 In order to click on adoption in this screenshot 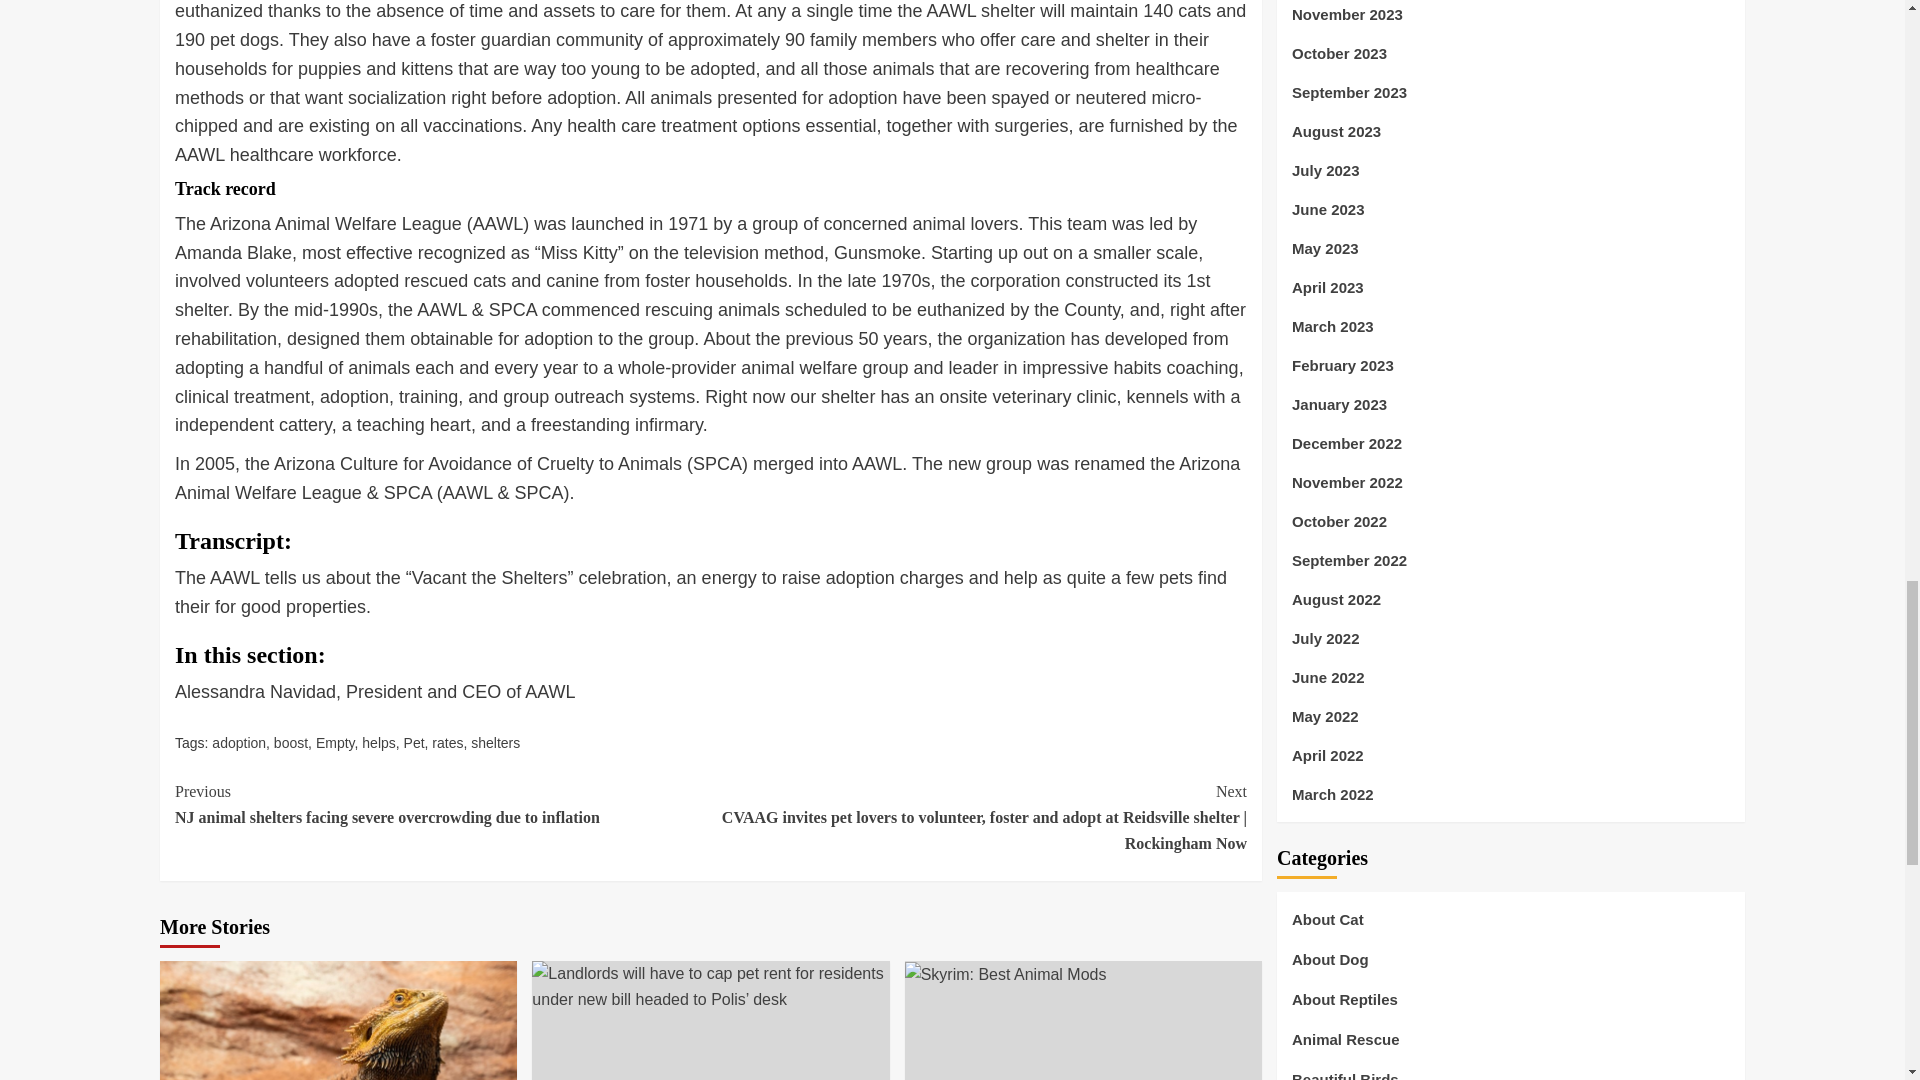, I will do `click(238, 742)`.